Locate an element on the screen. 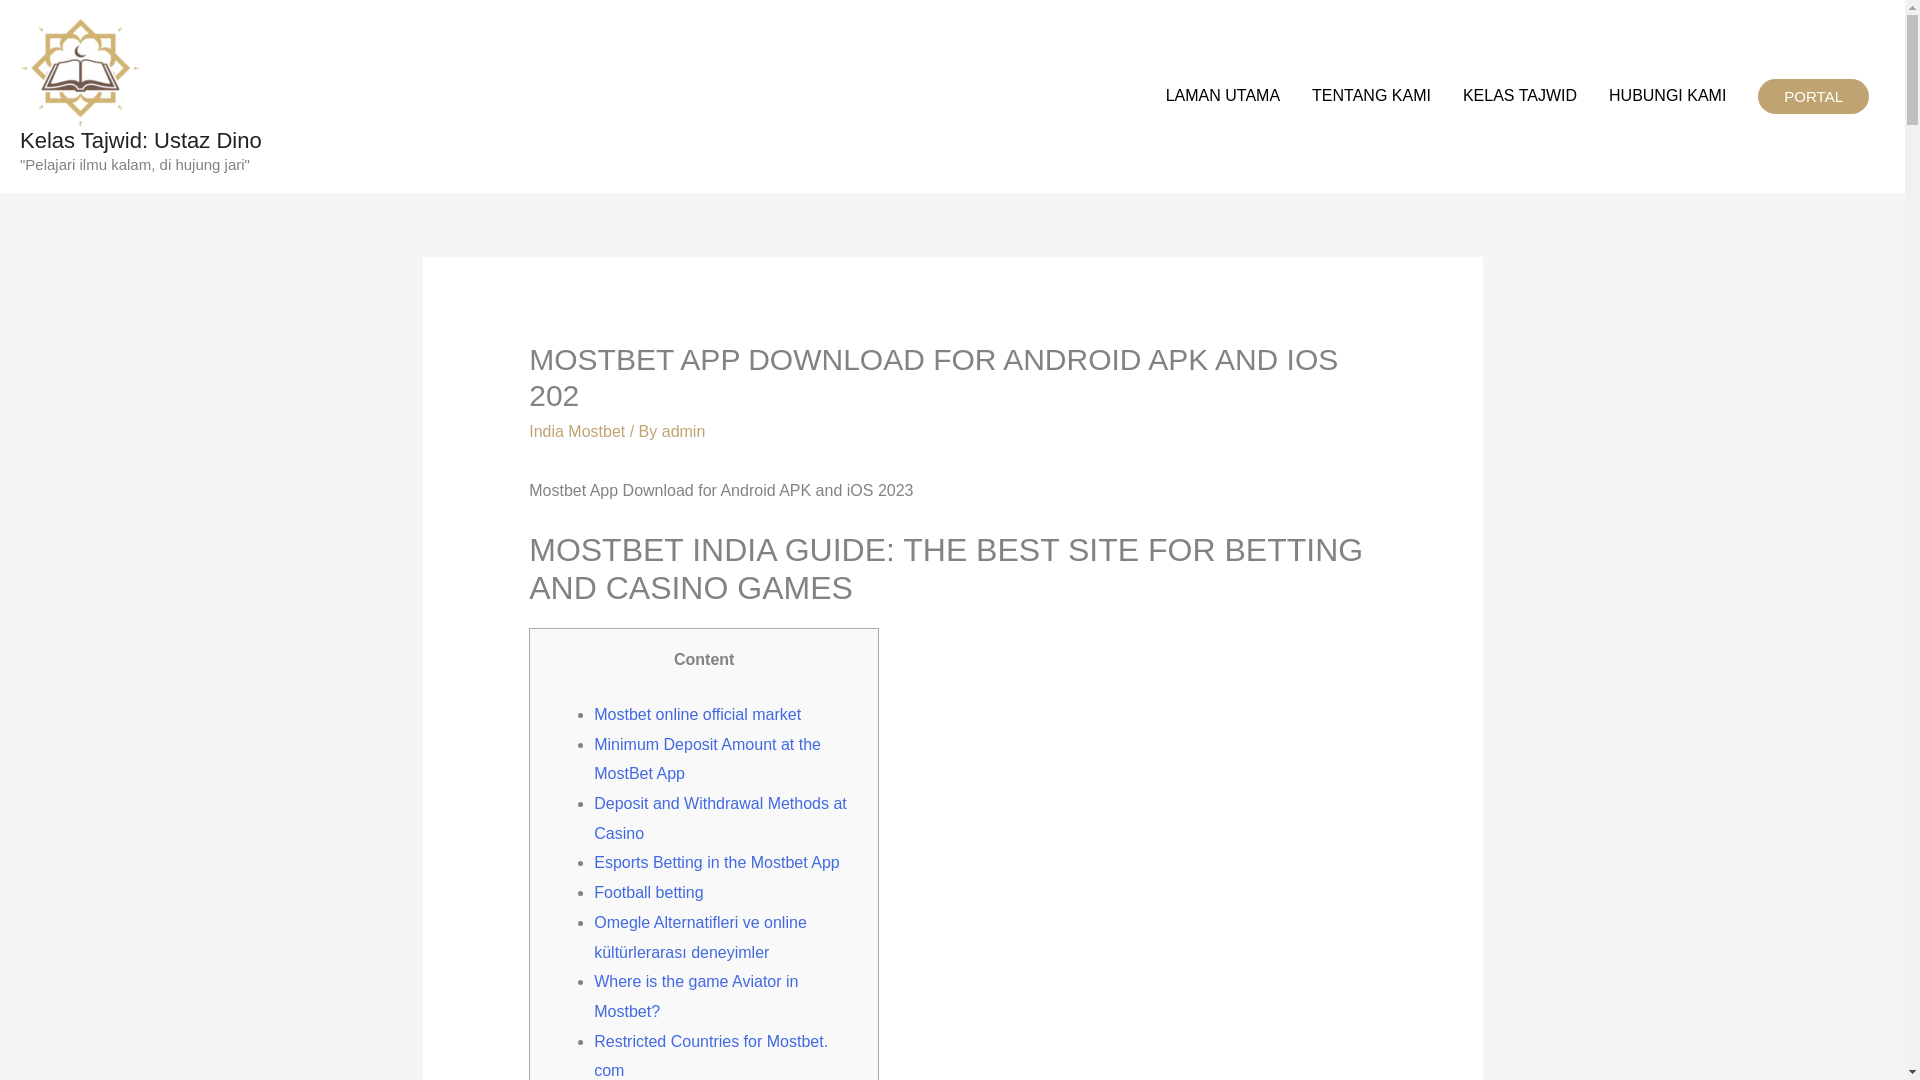  Kelas Tajwid: Ustaz Dino is located at coordinates (140, 140).